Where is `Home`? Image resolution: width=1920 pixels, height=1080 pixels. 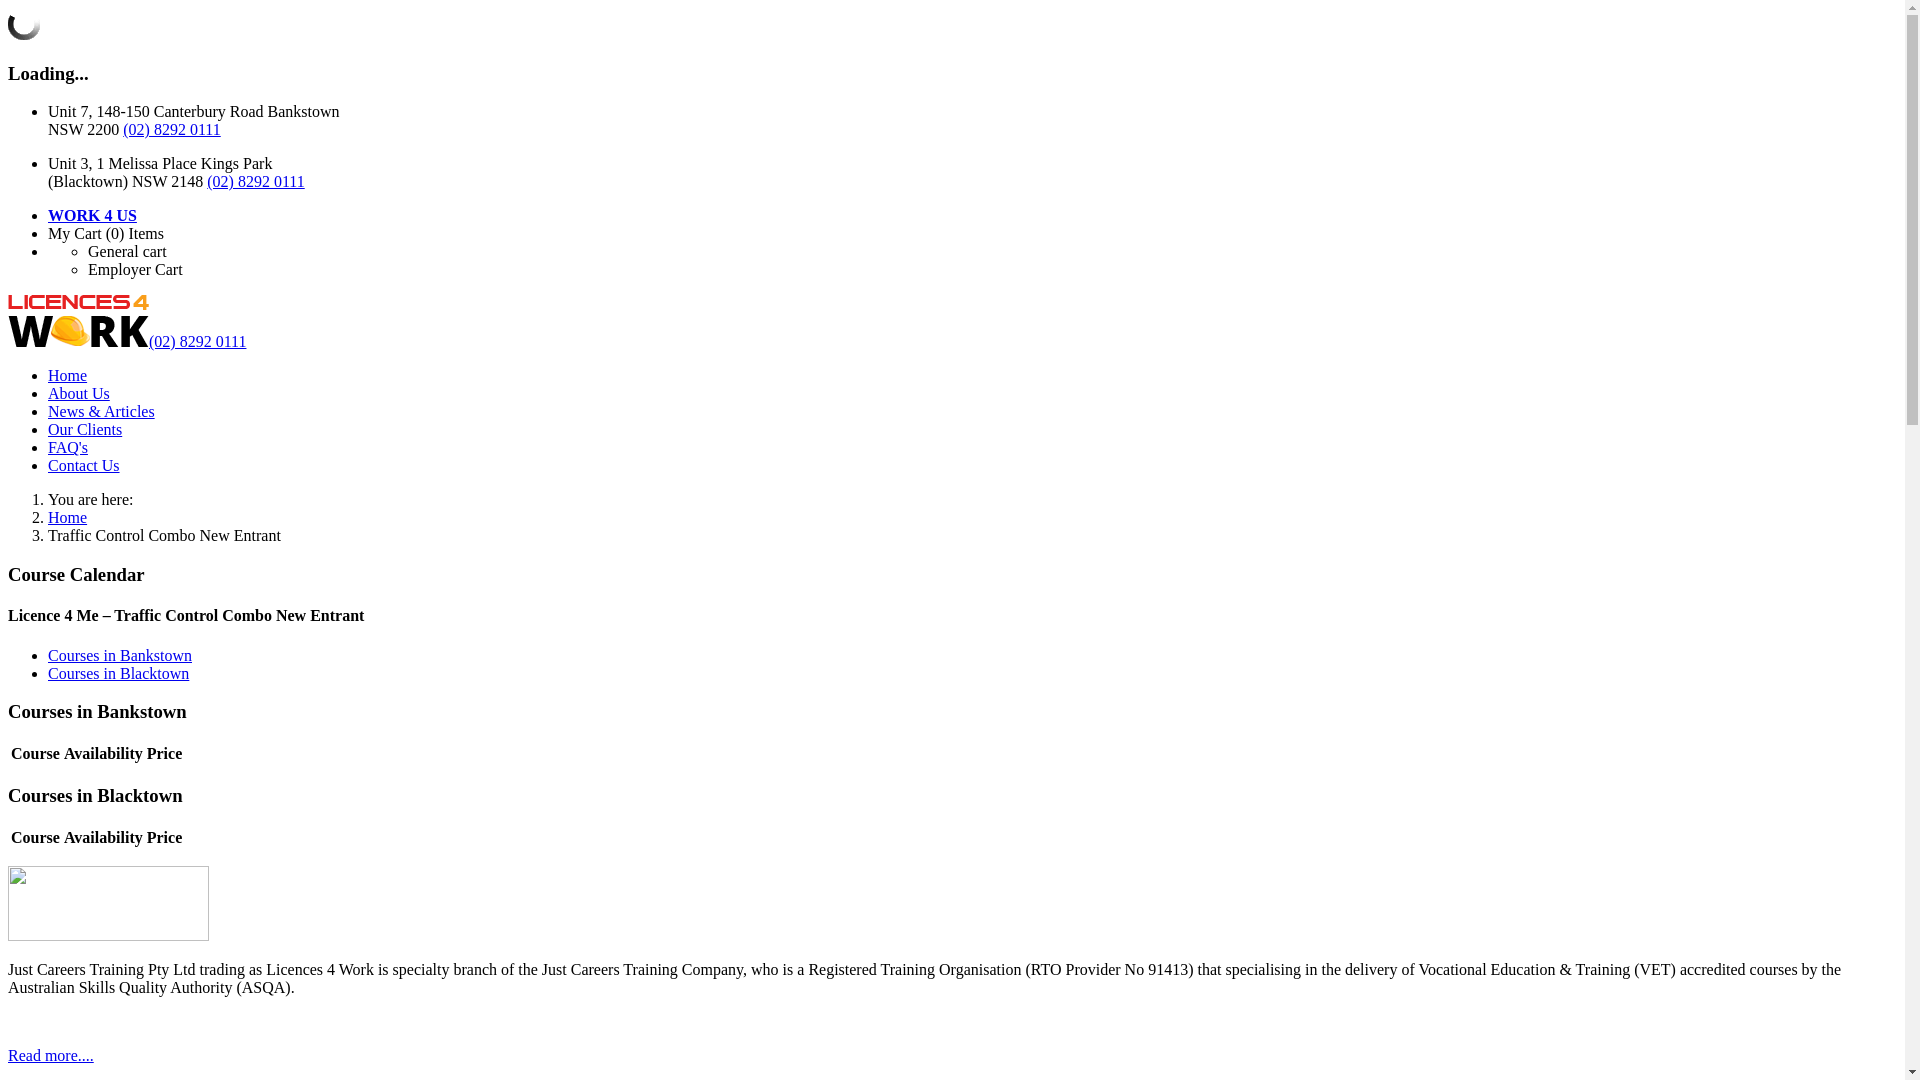
Home is located at coordinates (68, 376).